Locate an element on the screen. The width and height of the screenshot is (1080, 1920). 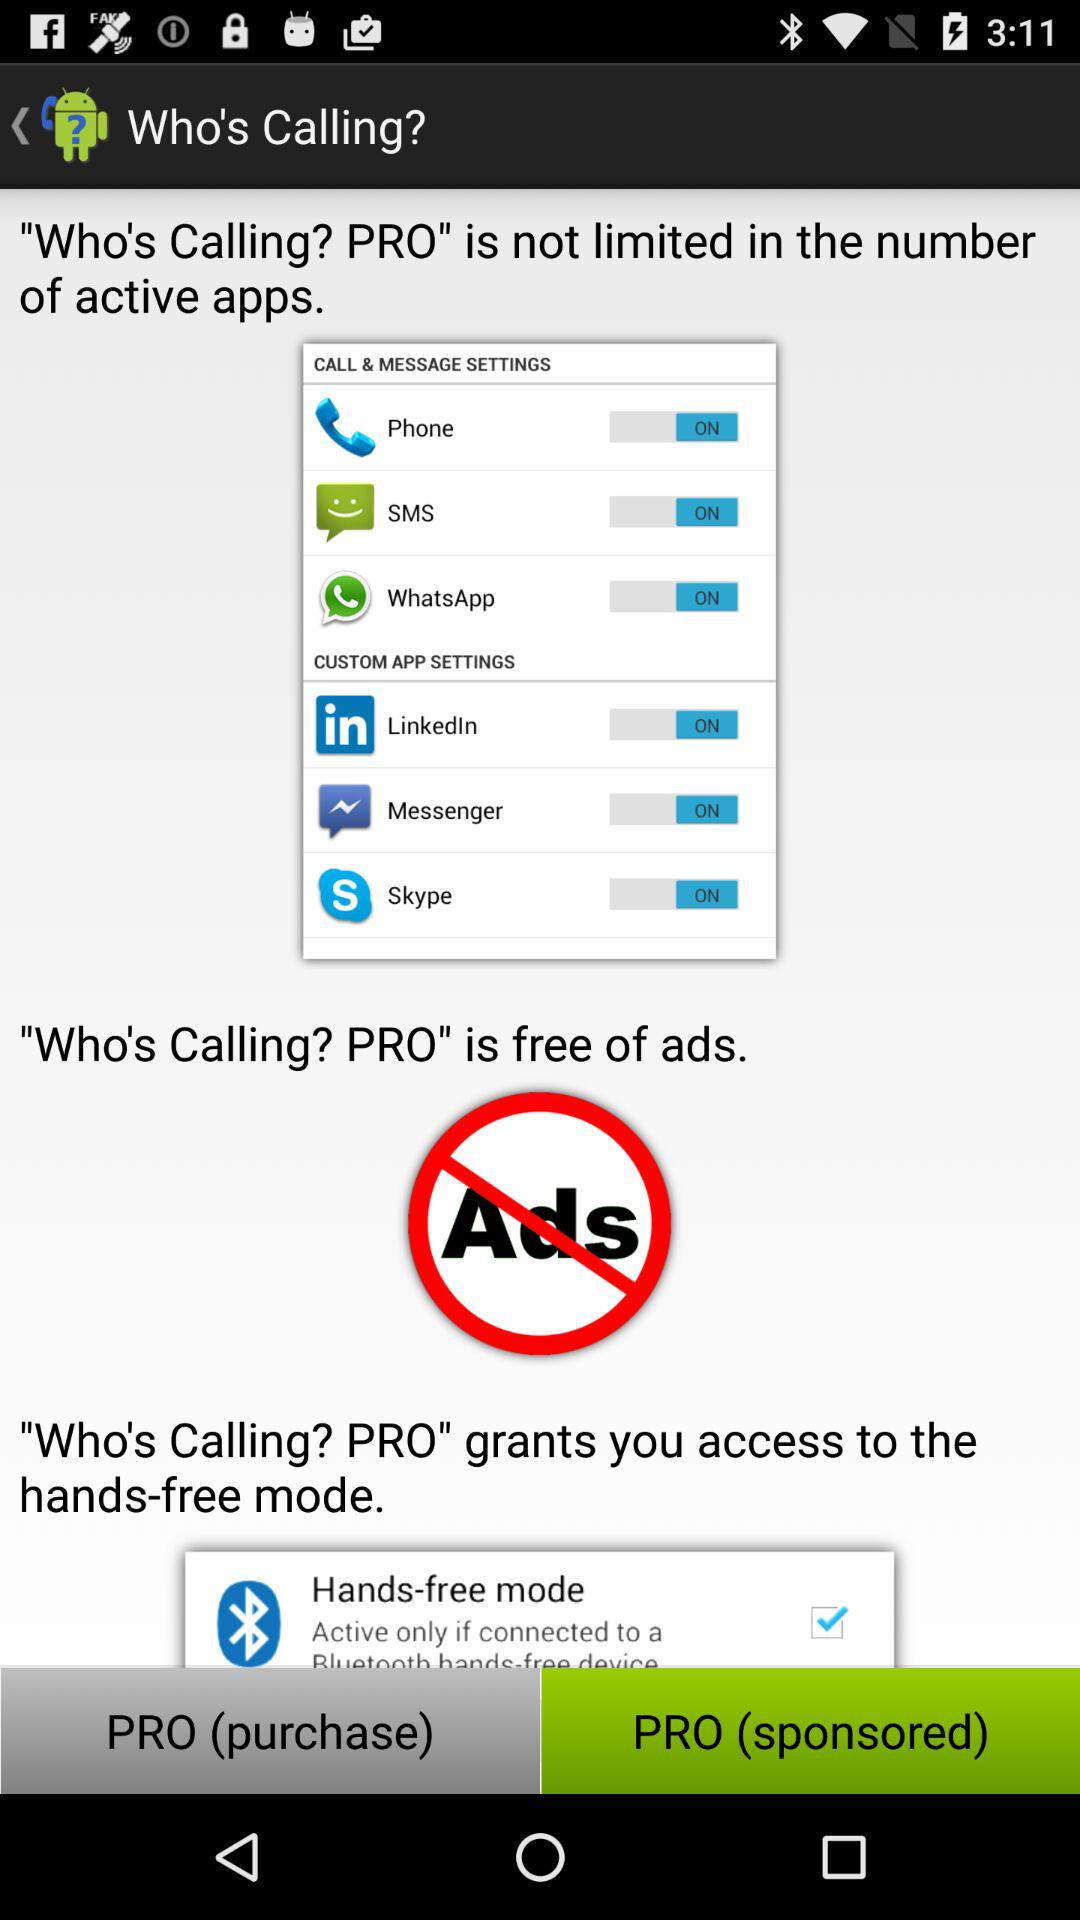
scroll until the pro (purchase) button is located at coordinates (270, 1730).